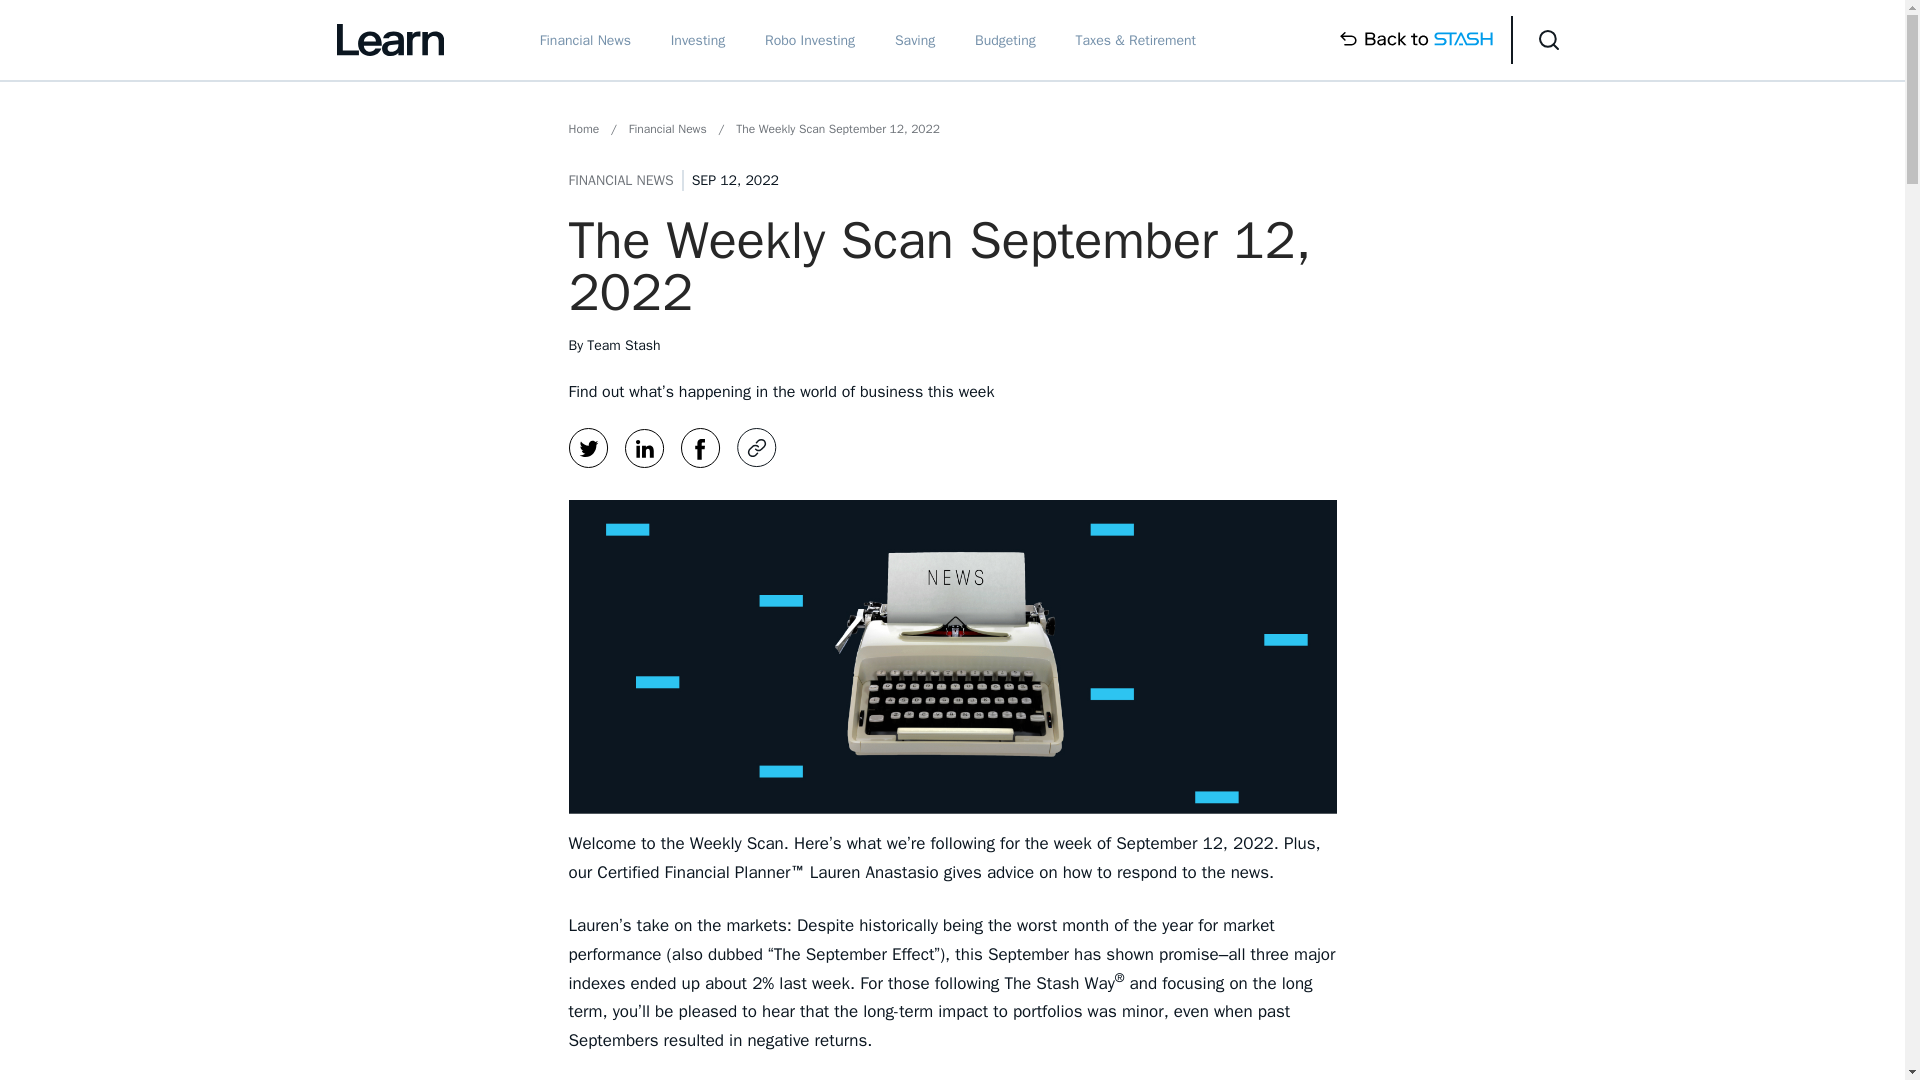 This screenshot has height=1080, width=1920. What do you see at coordinates (1548, 40) in the screenshot?
I see `Search` at bounding box center [1548, 40].